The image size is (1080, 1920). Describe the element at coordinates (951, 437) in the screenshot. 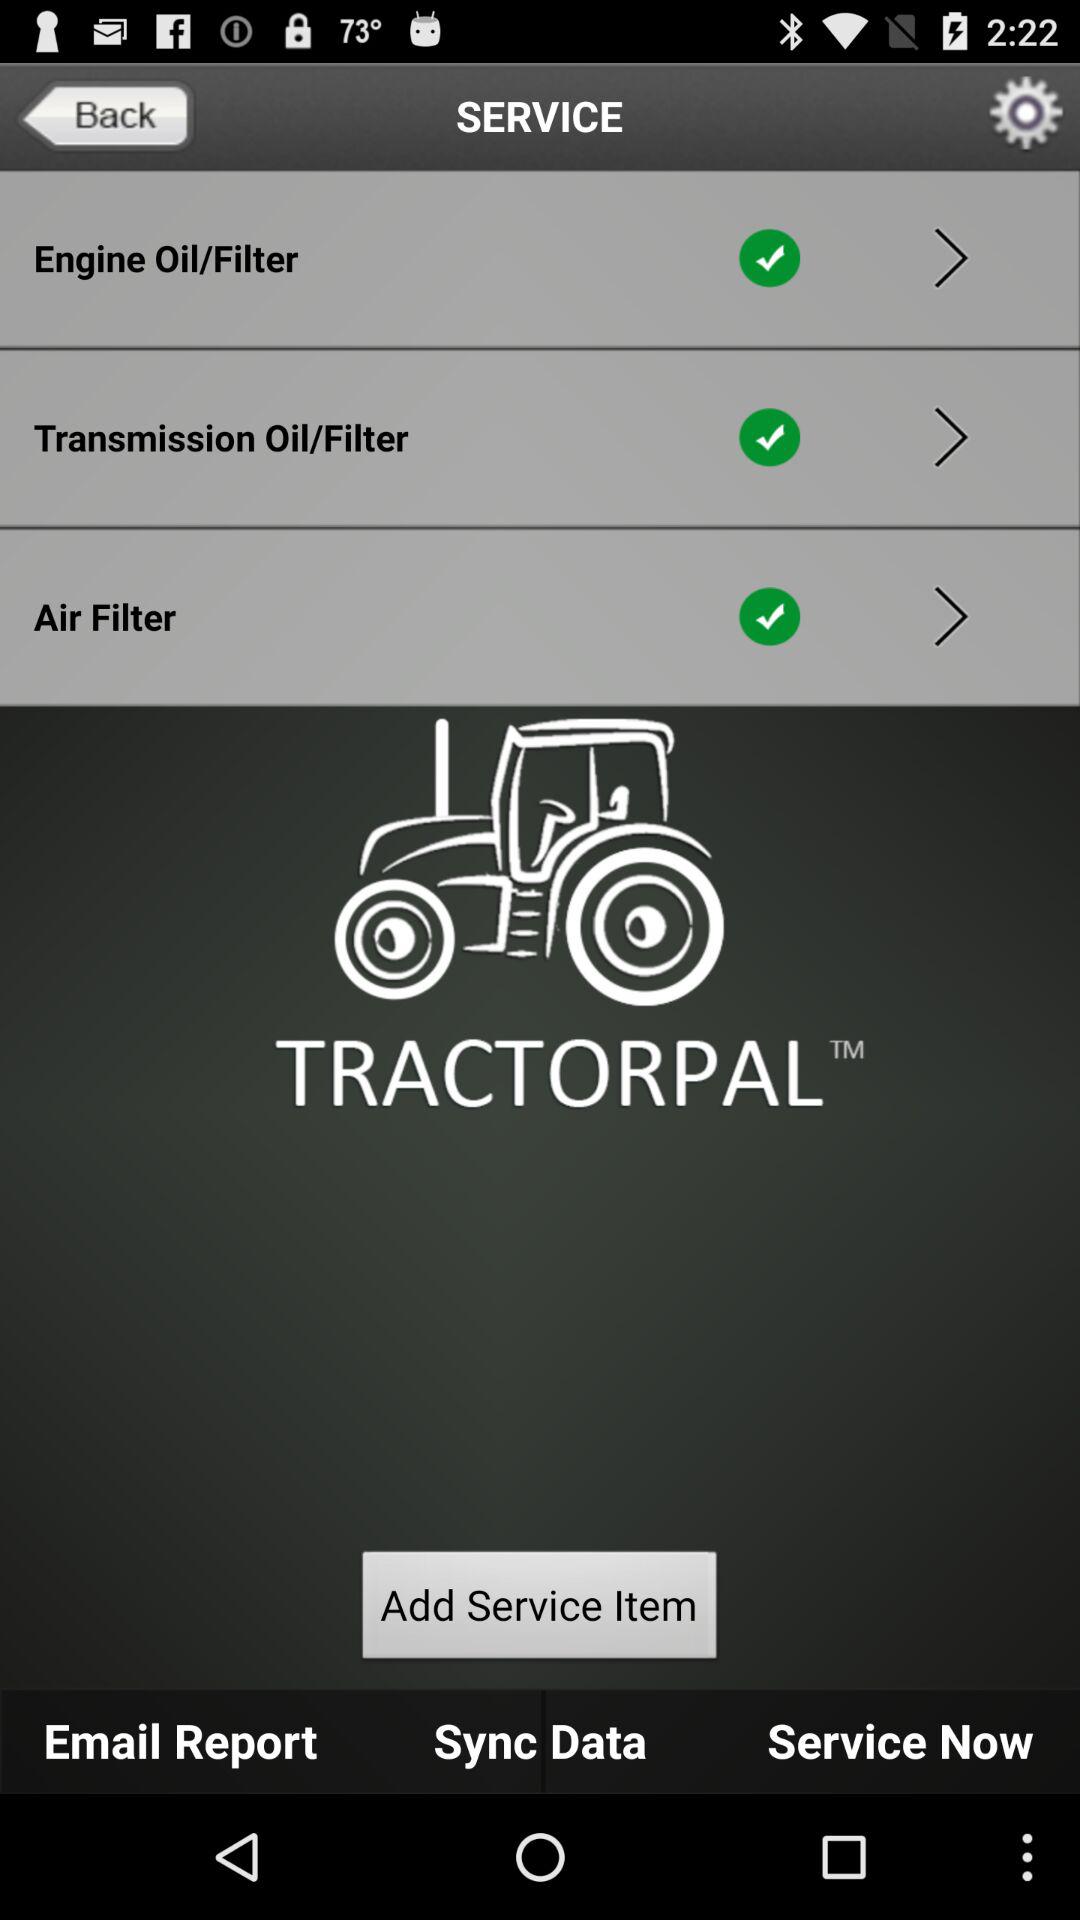

I see `go to previous` at that location.